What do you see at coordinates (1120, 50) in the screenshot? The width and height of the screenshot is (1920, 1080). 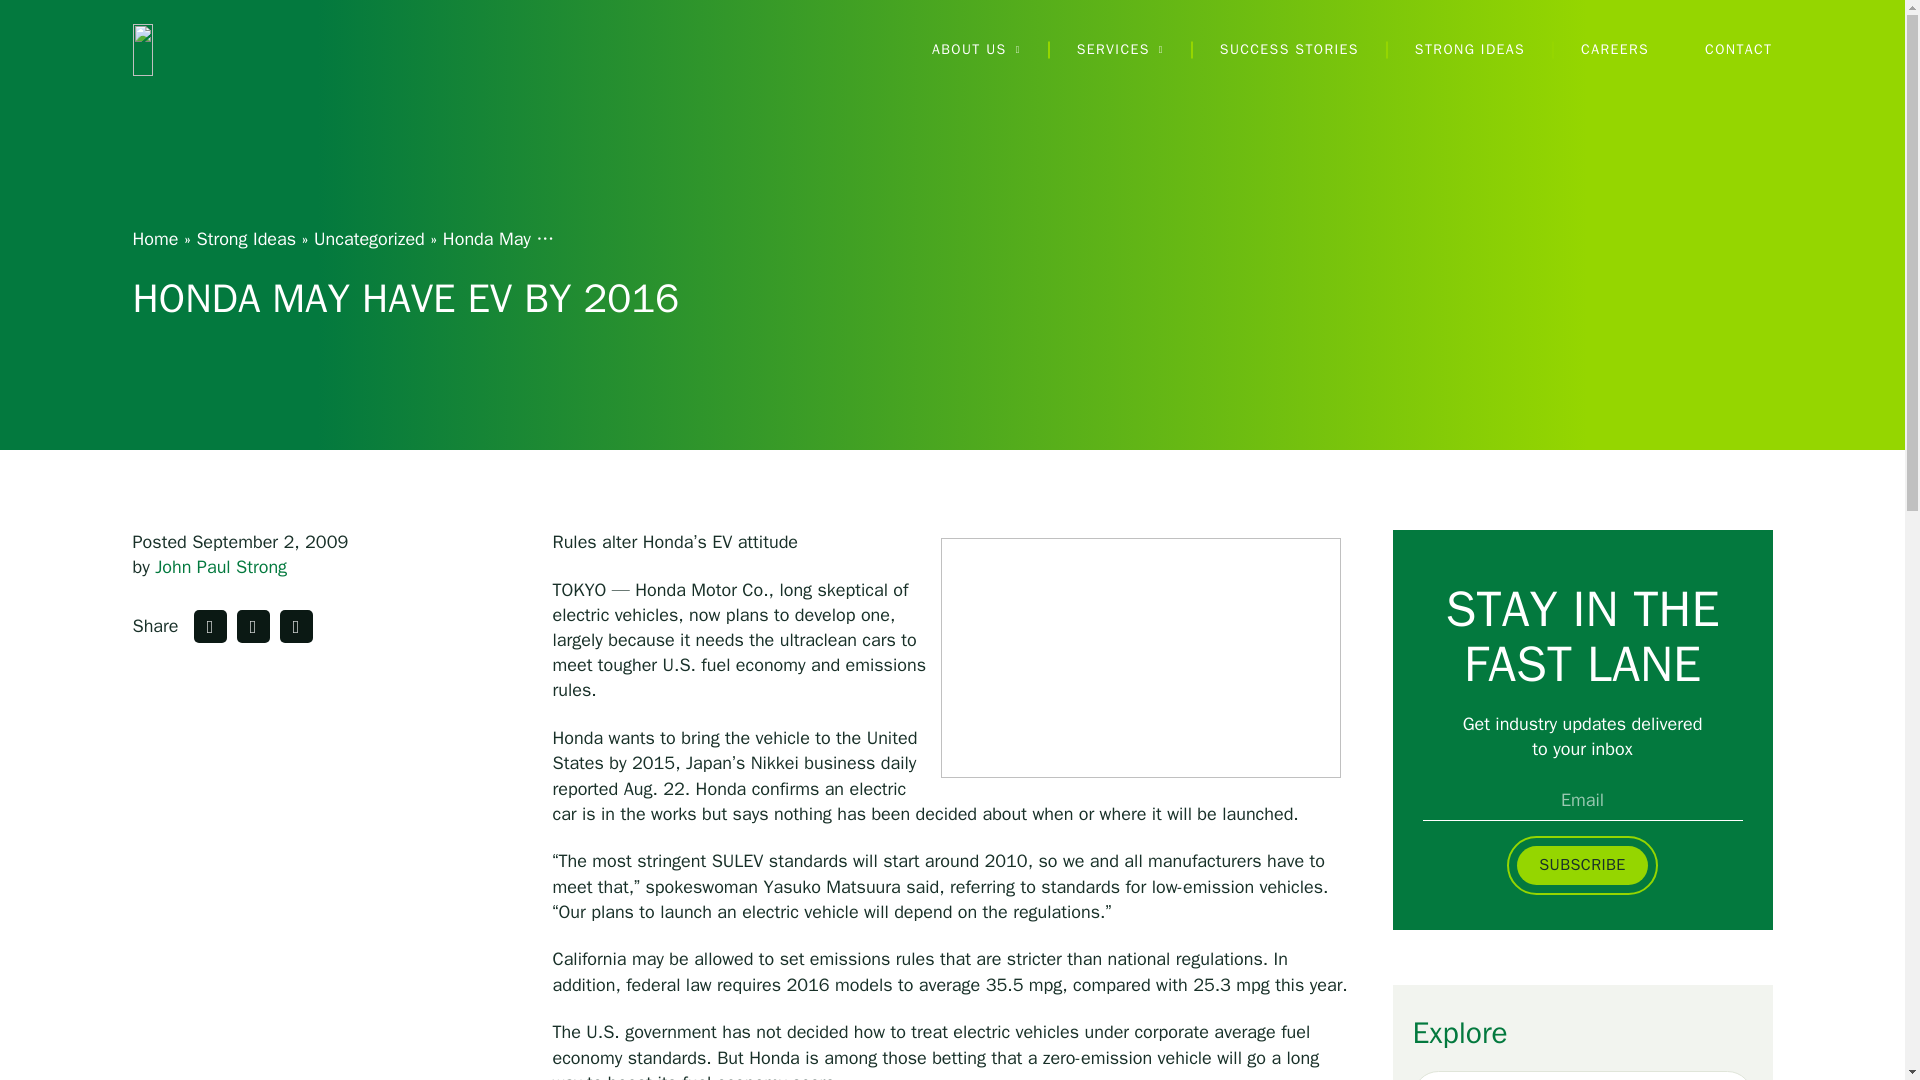 I see `SERVICES` at bounding box center [1120, 50].